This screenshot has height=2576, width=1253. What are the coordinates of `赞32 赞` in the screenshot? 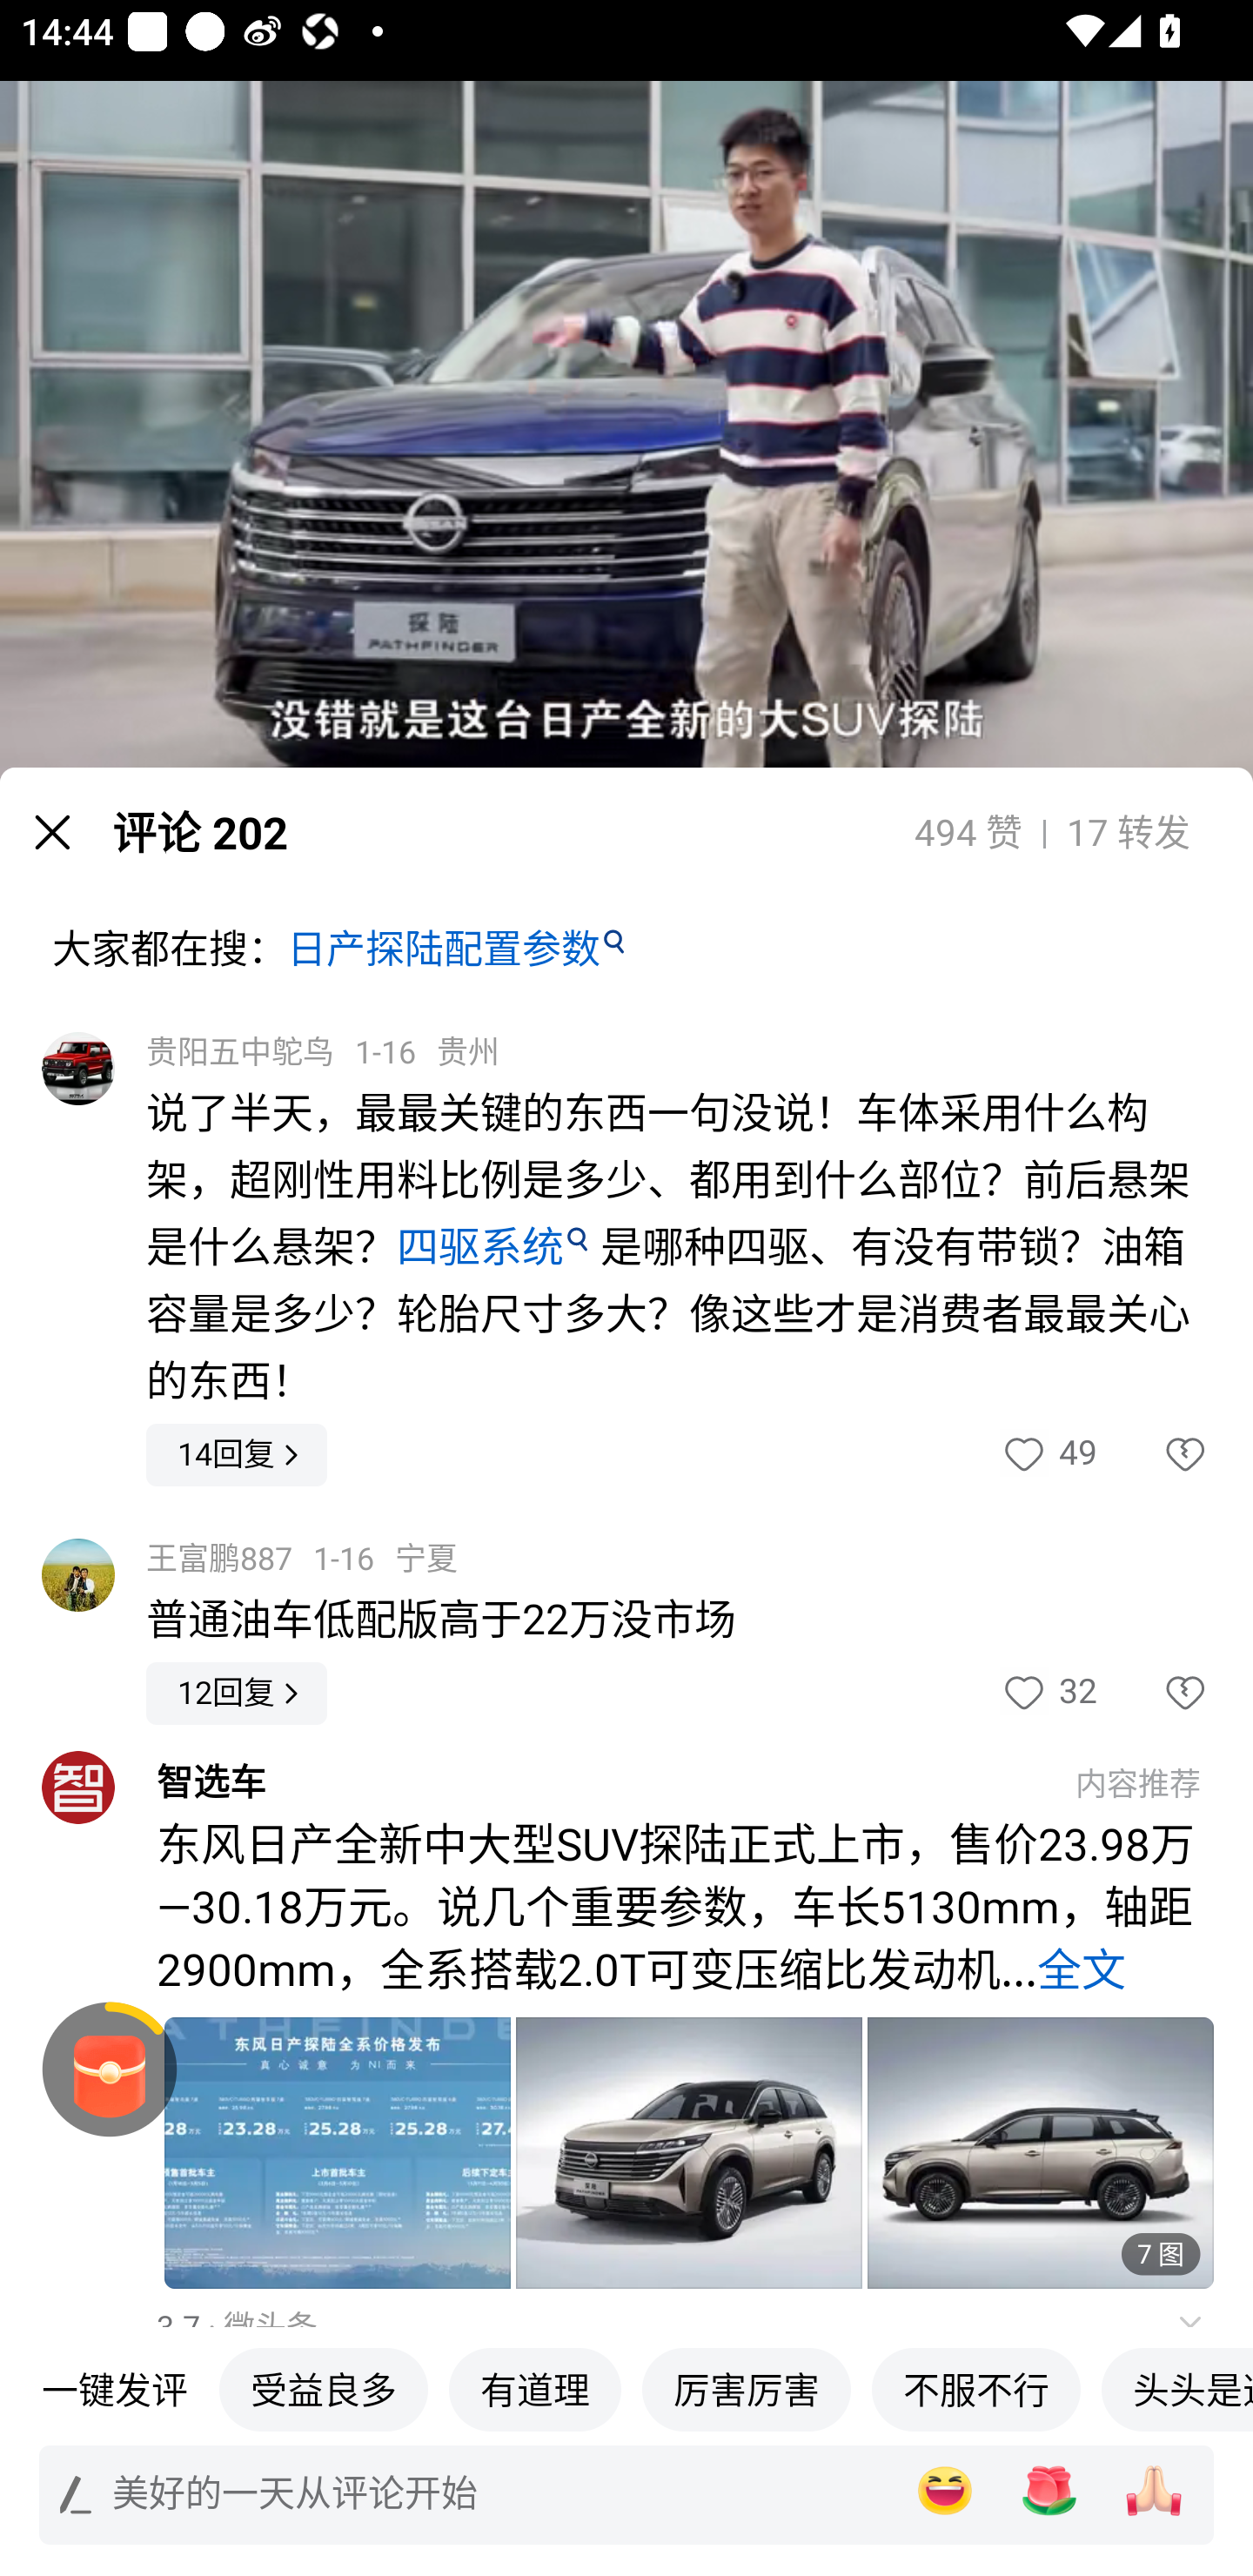 It's located at (1048, 1694).